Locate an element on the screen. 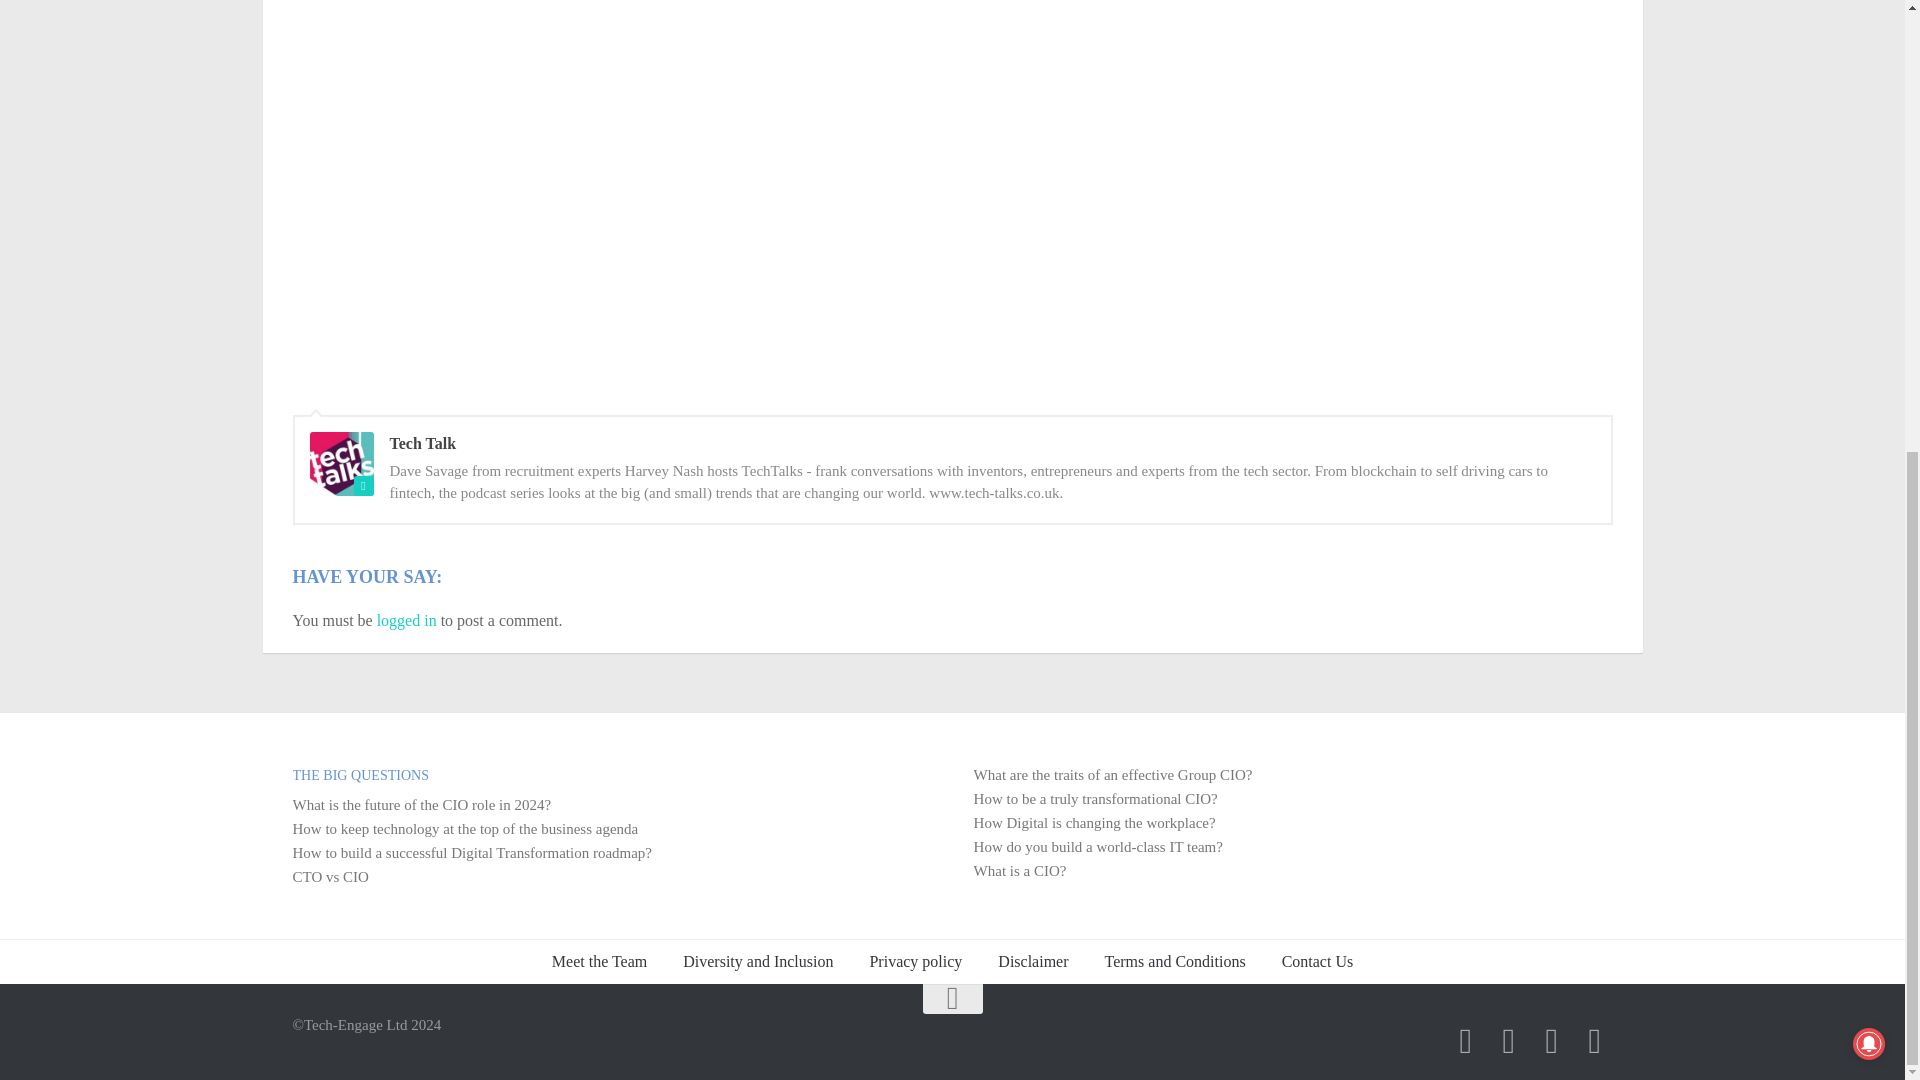 The image size is (1920, 1080). How to be a truly transformational CIO? is located at coordinates (1095, 798).